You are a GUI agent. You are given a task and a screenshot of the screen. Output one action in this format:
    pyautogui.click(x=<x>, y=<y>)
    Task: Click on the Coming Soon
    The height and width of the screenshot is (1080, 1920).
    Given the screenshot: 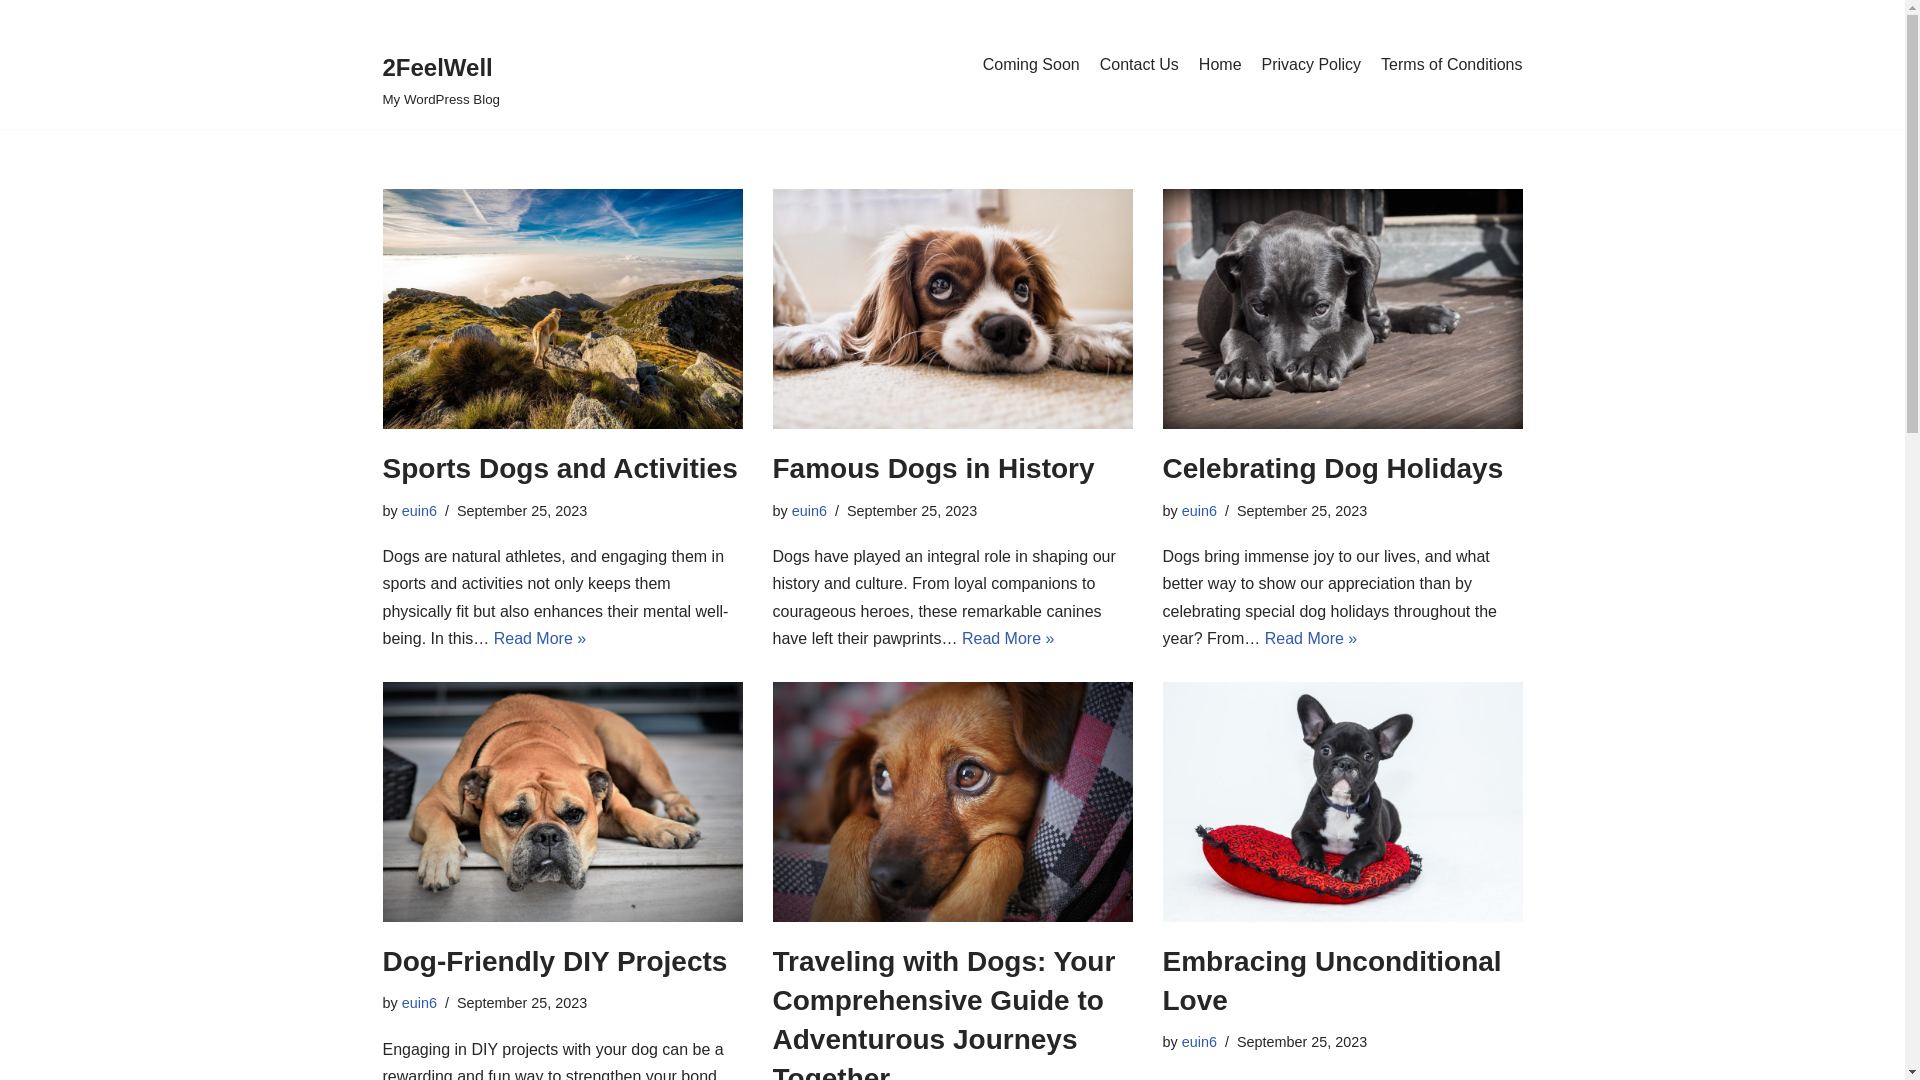 What is the action you would take?
    pyautogui.click(x=1032, y=64)
    